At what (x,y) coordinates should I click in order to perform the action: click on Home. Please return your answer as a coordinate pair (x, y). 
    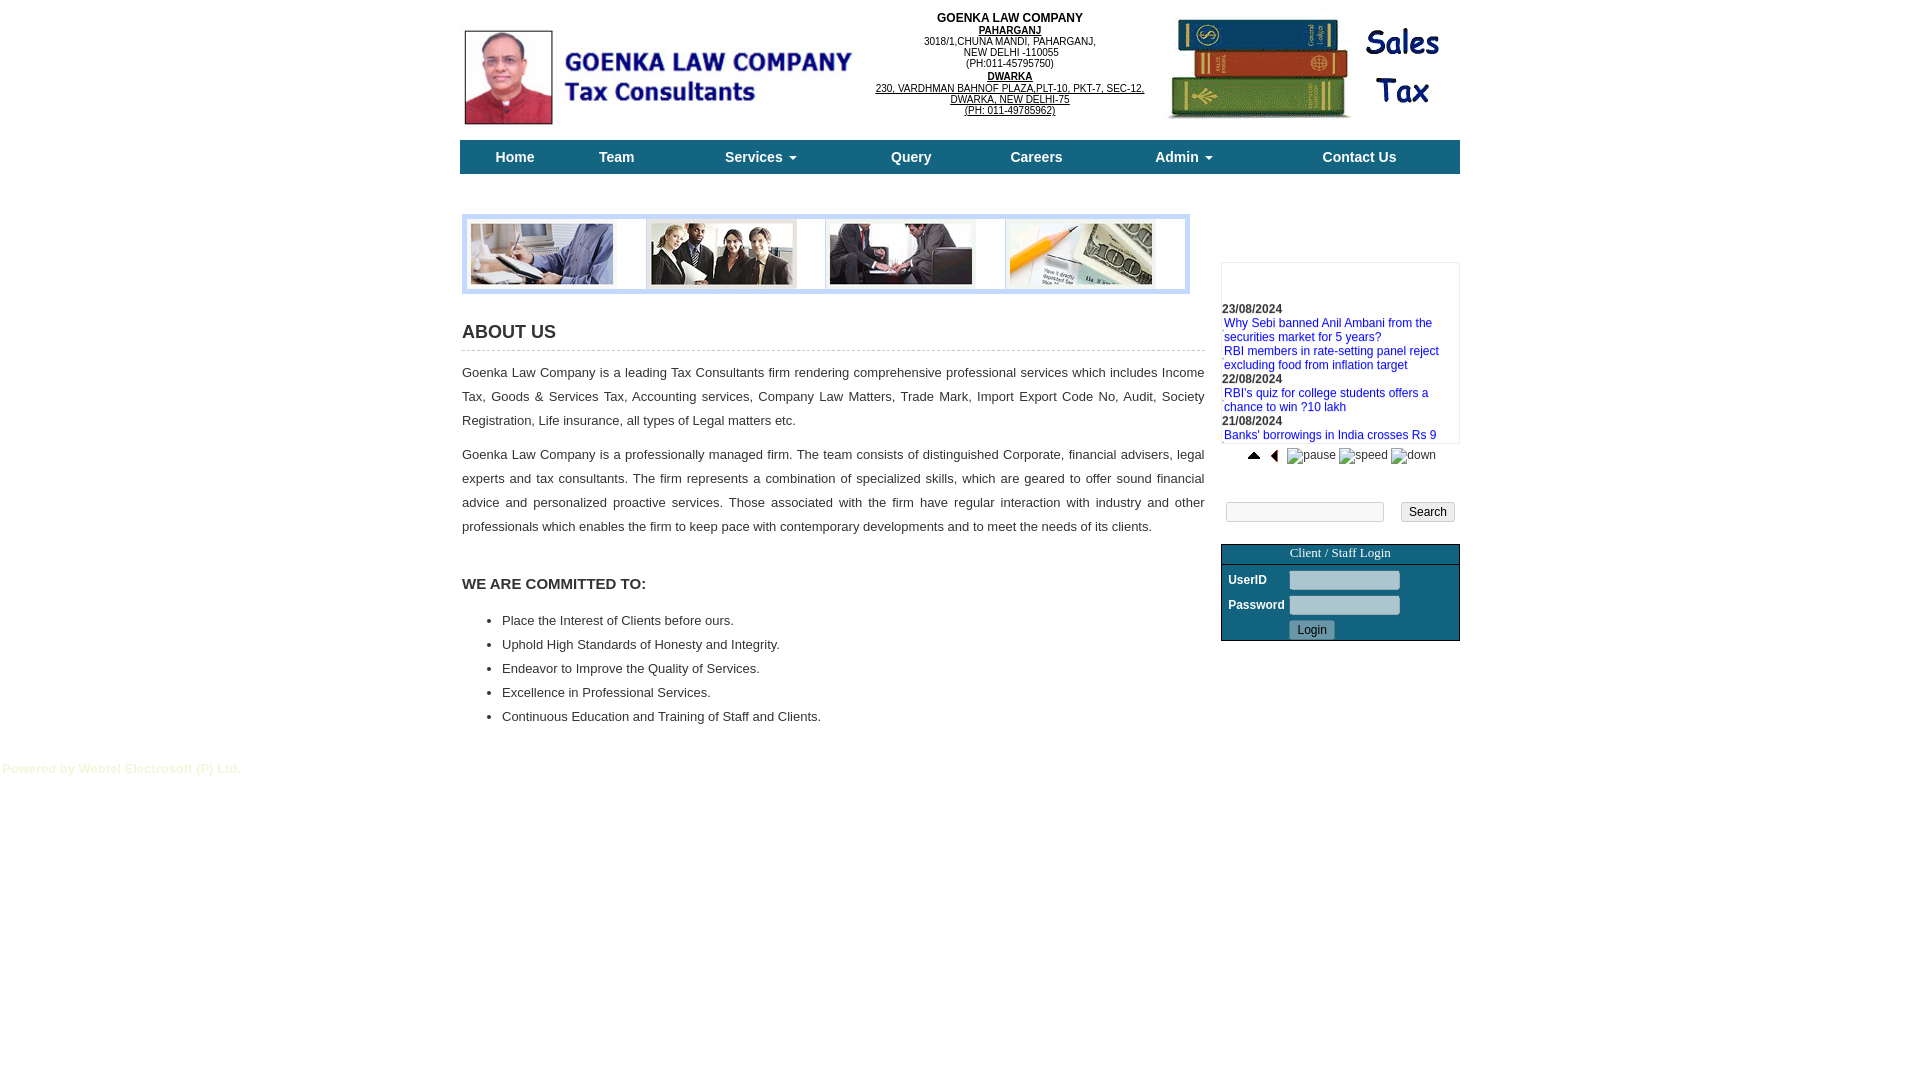
    Looking at the image, I should click on (515, 156).